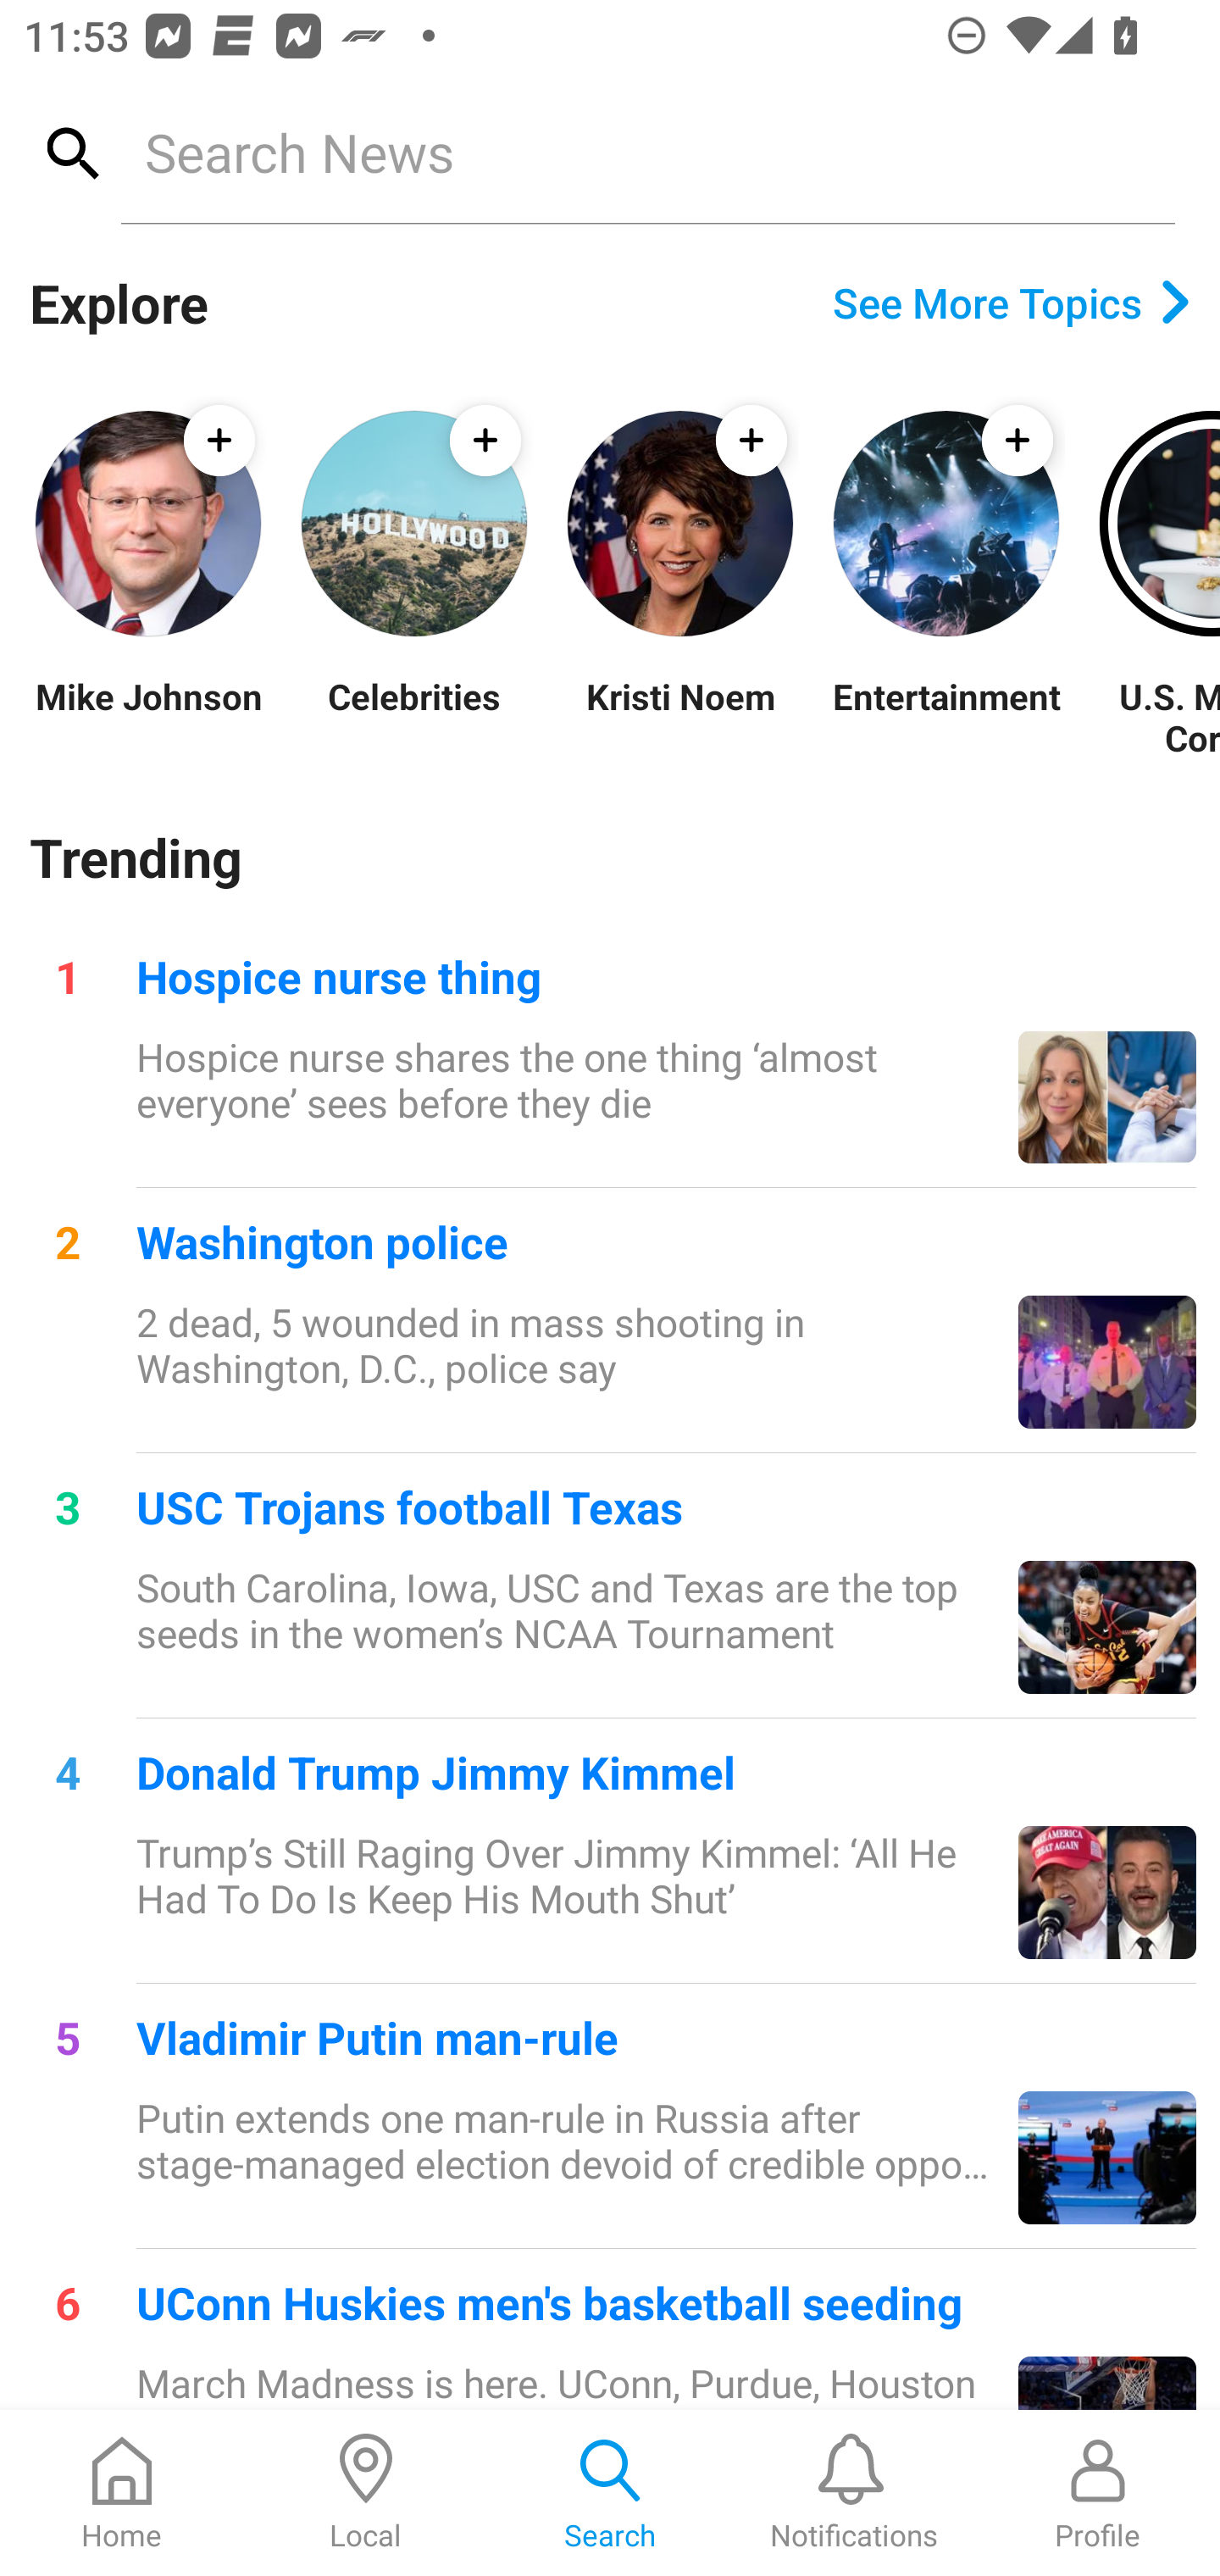 This screenshot has width=1220, height=2576. I want to click on See More Topics, so click(1012, 303).